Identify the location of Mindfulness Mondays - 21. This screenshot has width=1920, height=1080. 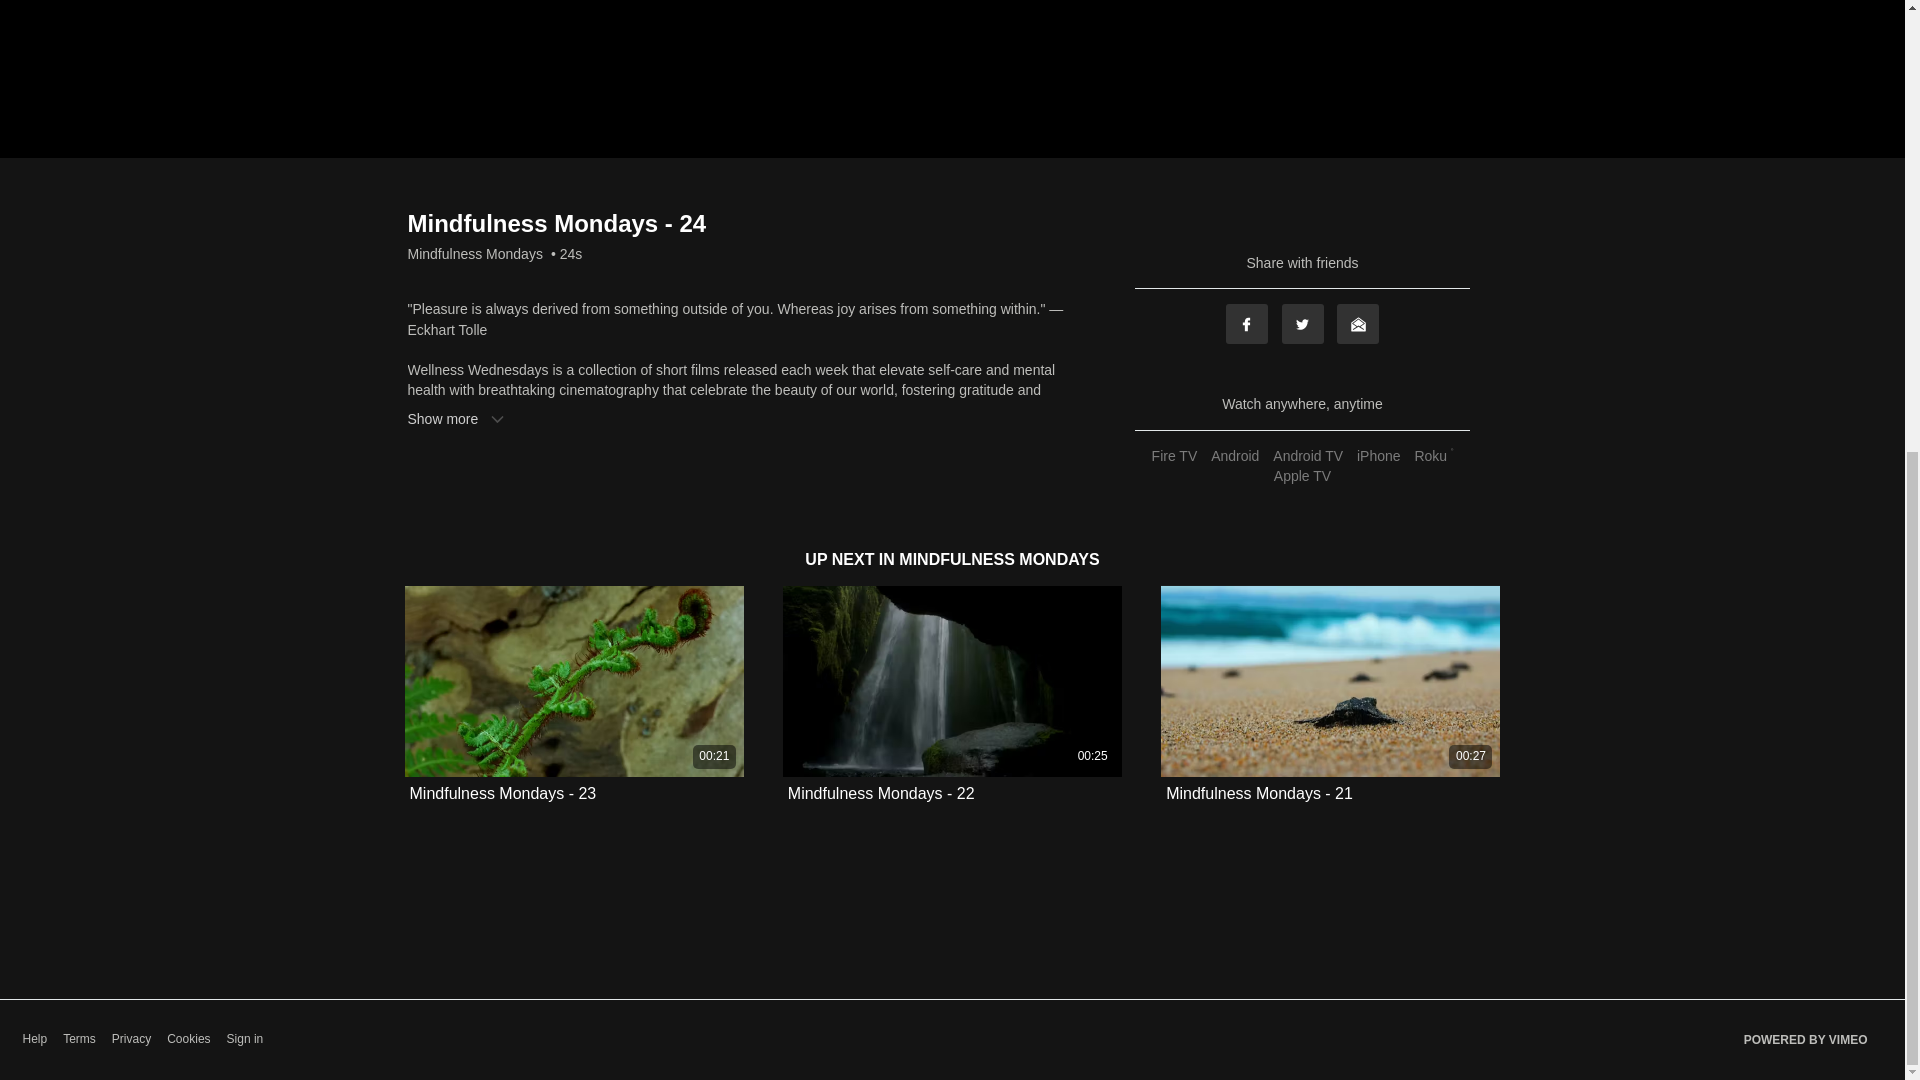
(1259, 794).